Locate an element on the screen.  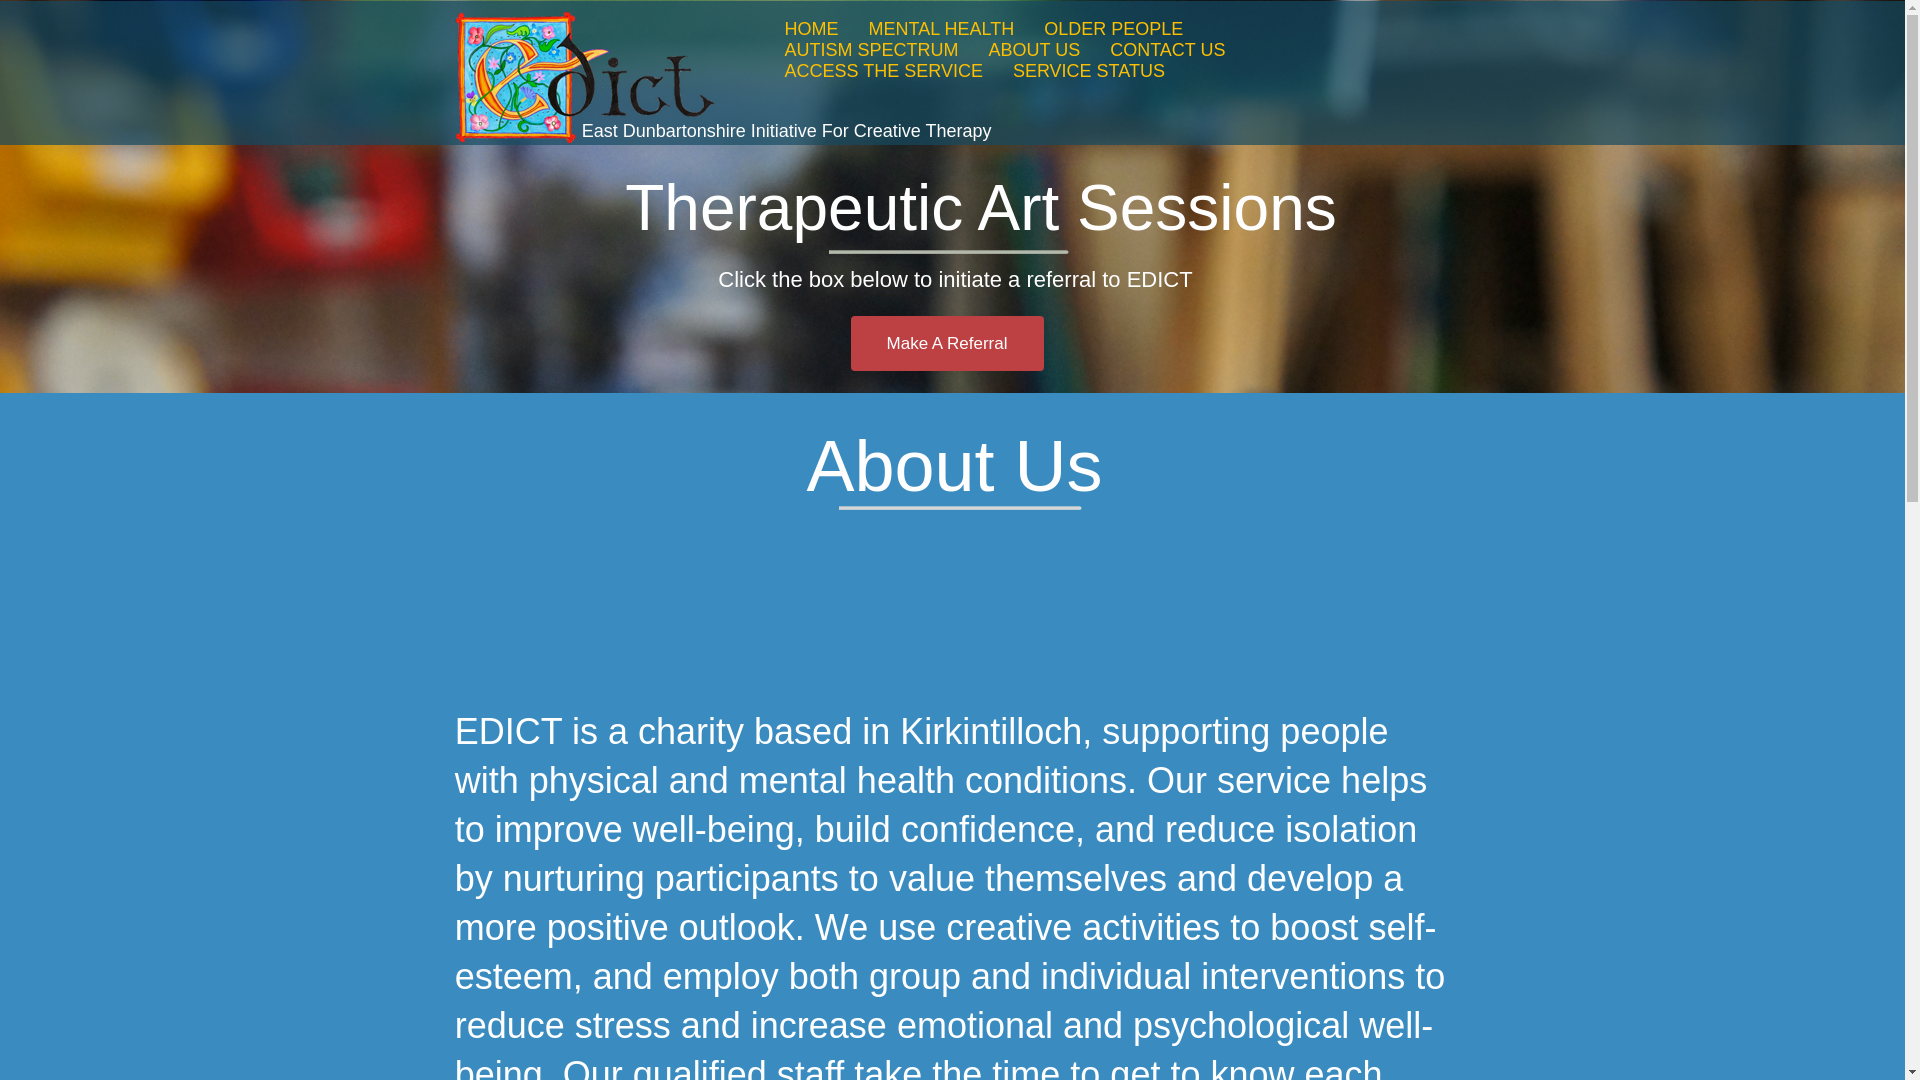
ABOUT US is located at coordinates (1034, 50).